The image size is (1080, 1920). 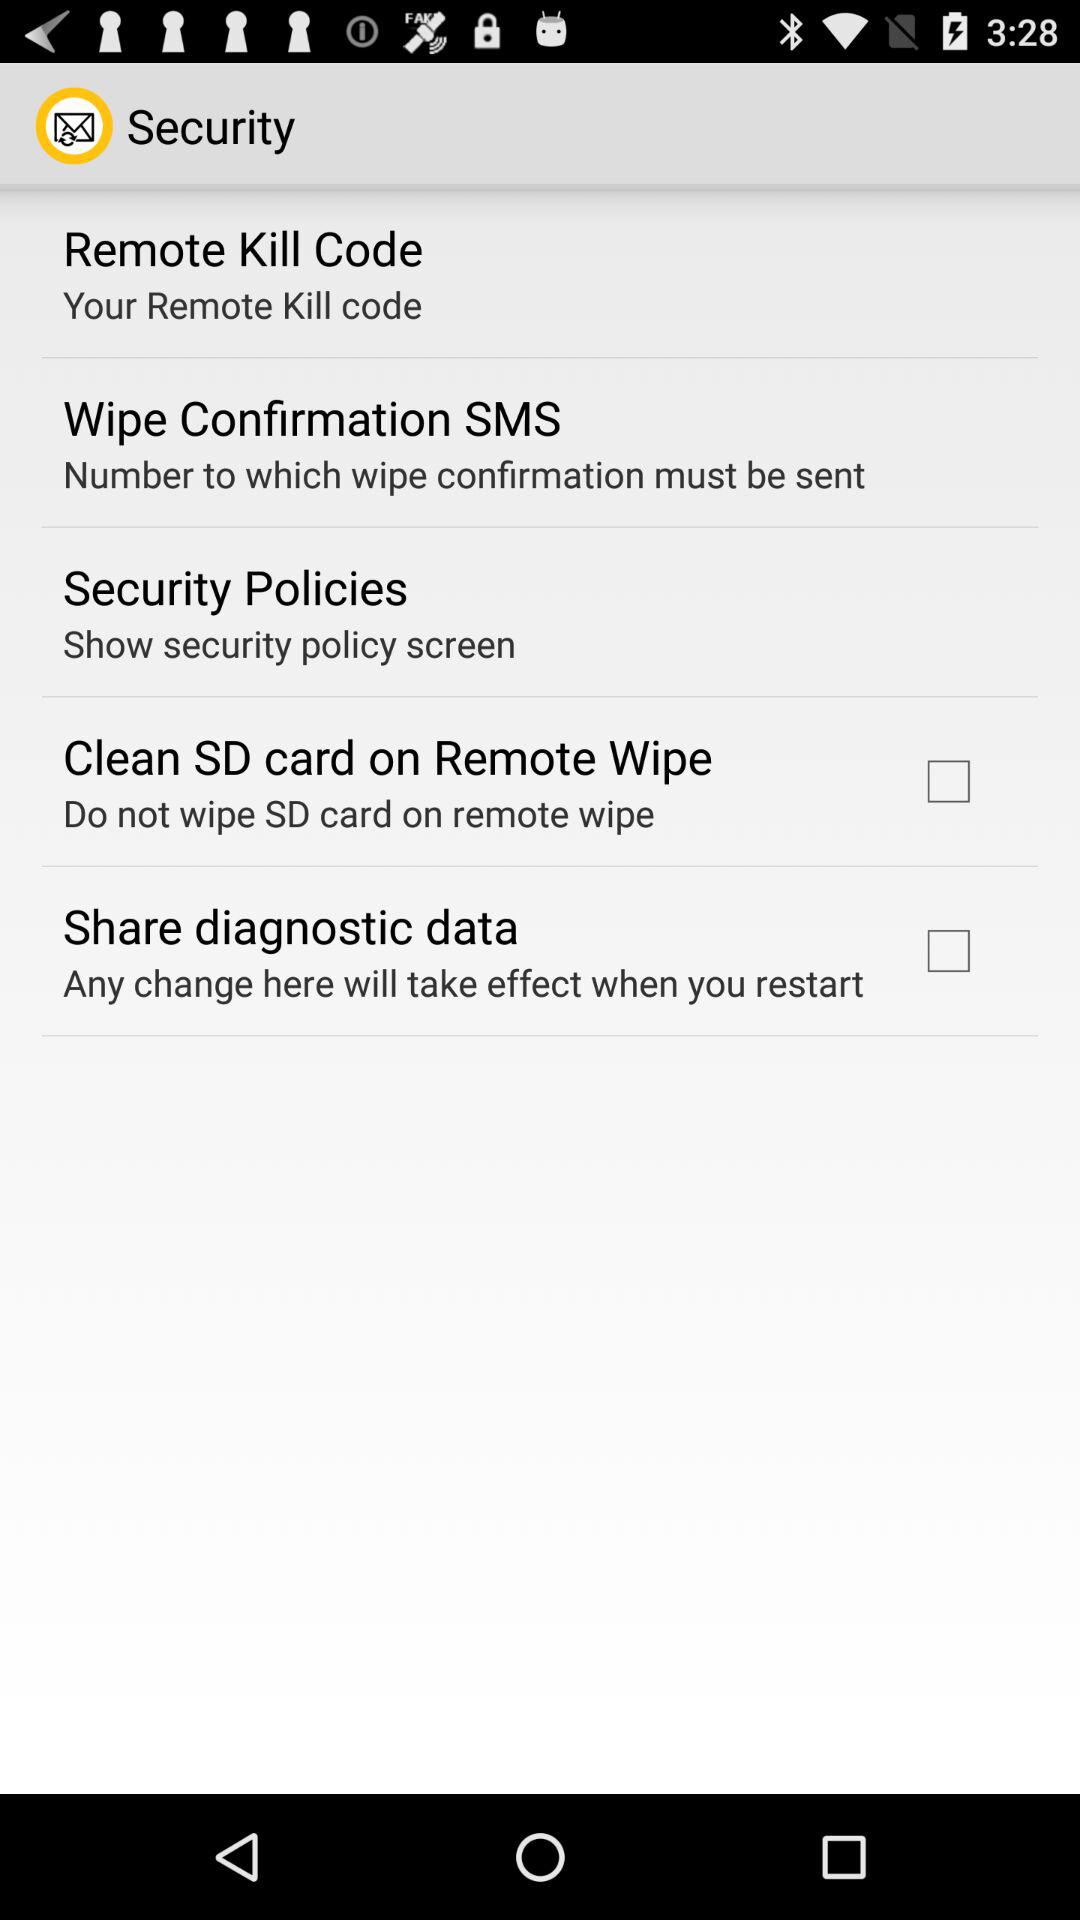 What do you see at coordinates (291, 925) in the screenshot?
I see `open the share diagnostic data app` at bounding box center [291, 925].